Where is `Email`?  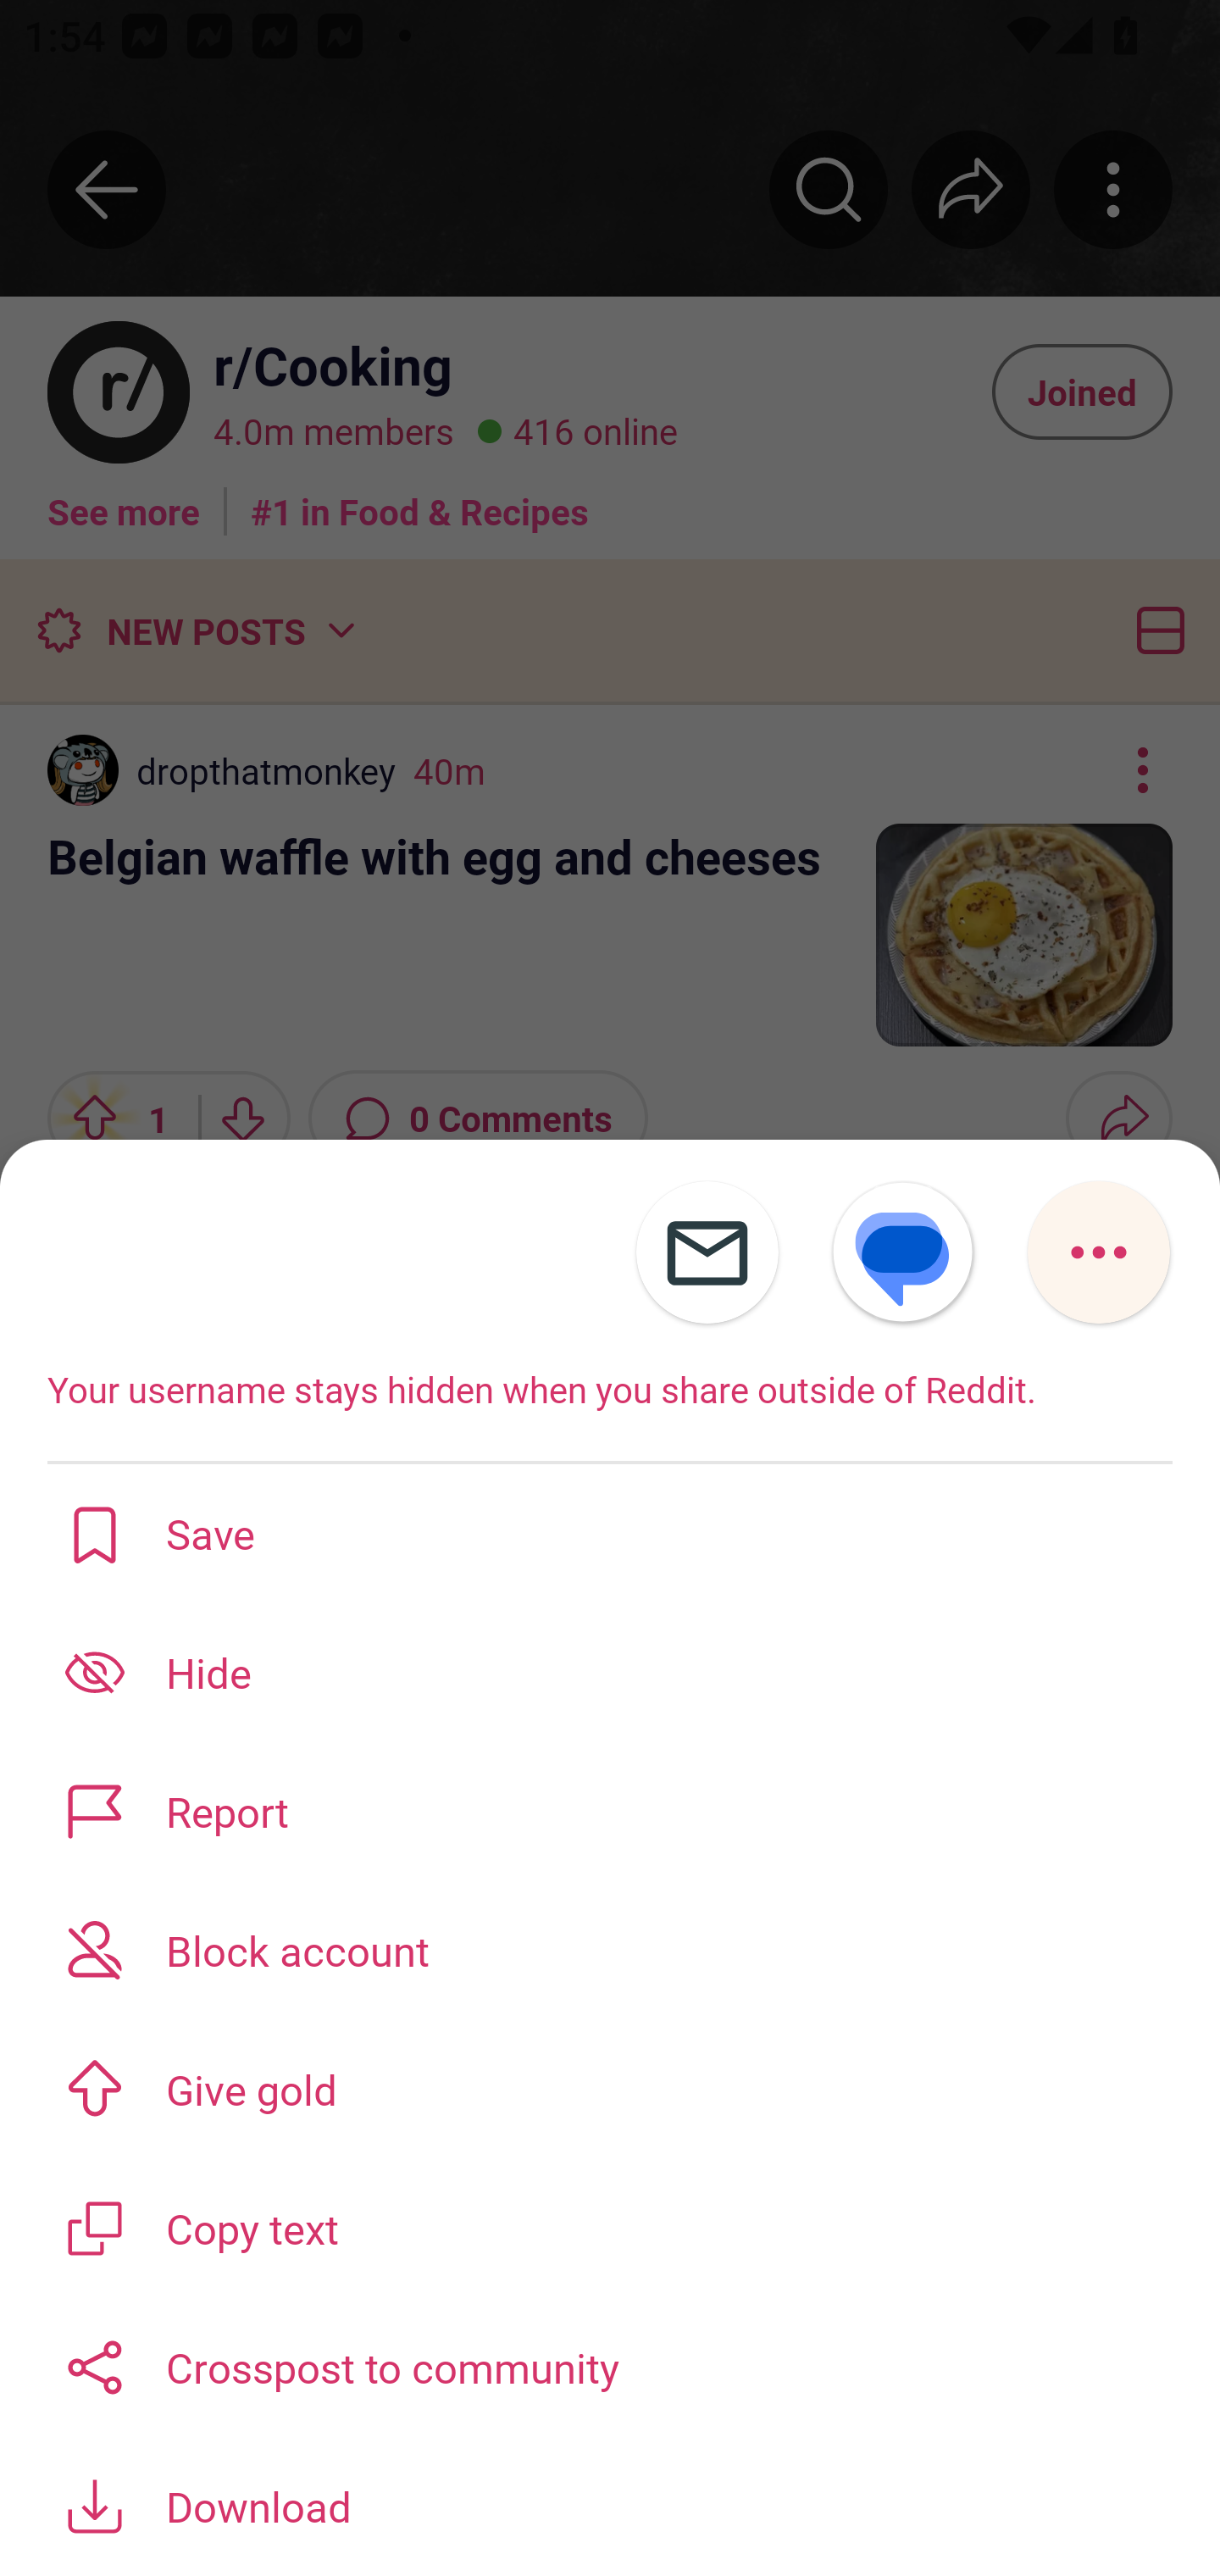 Email is located at coordinates (707, 1252).